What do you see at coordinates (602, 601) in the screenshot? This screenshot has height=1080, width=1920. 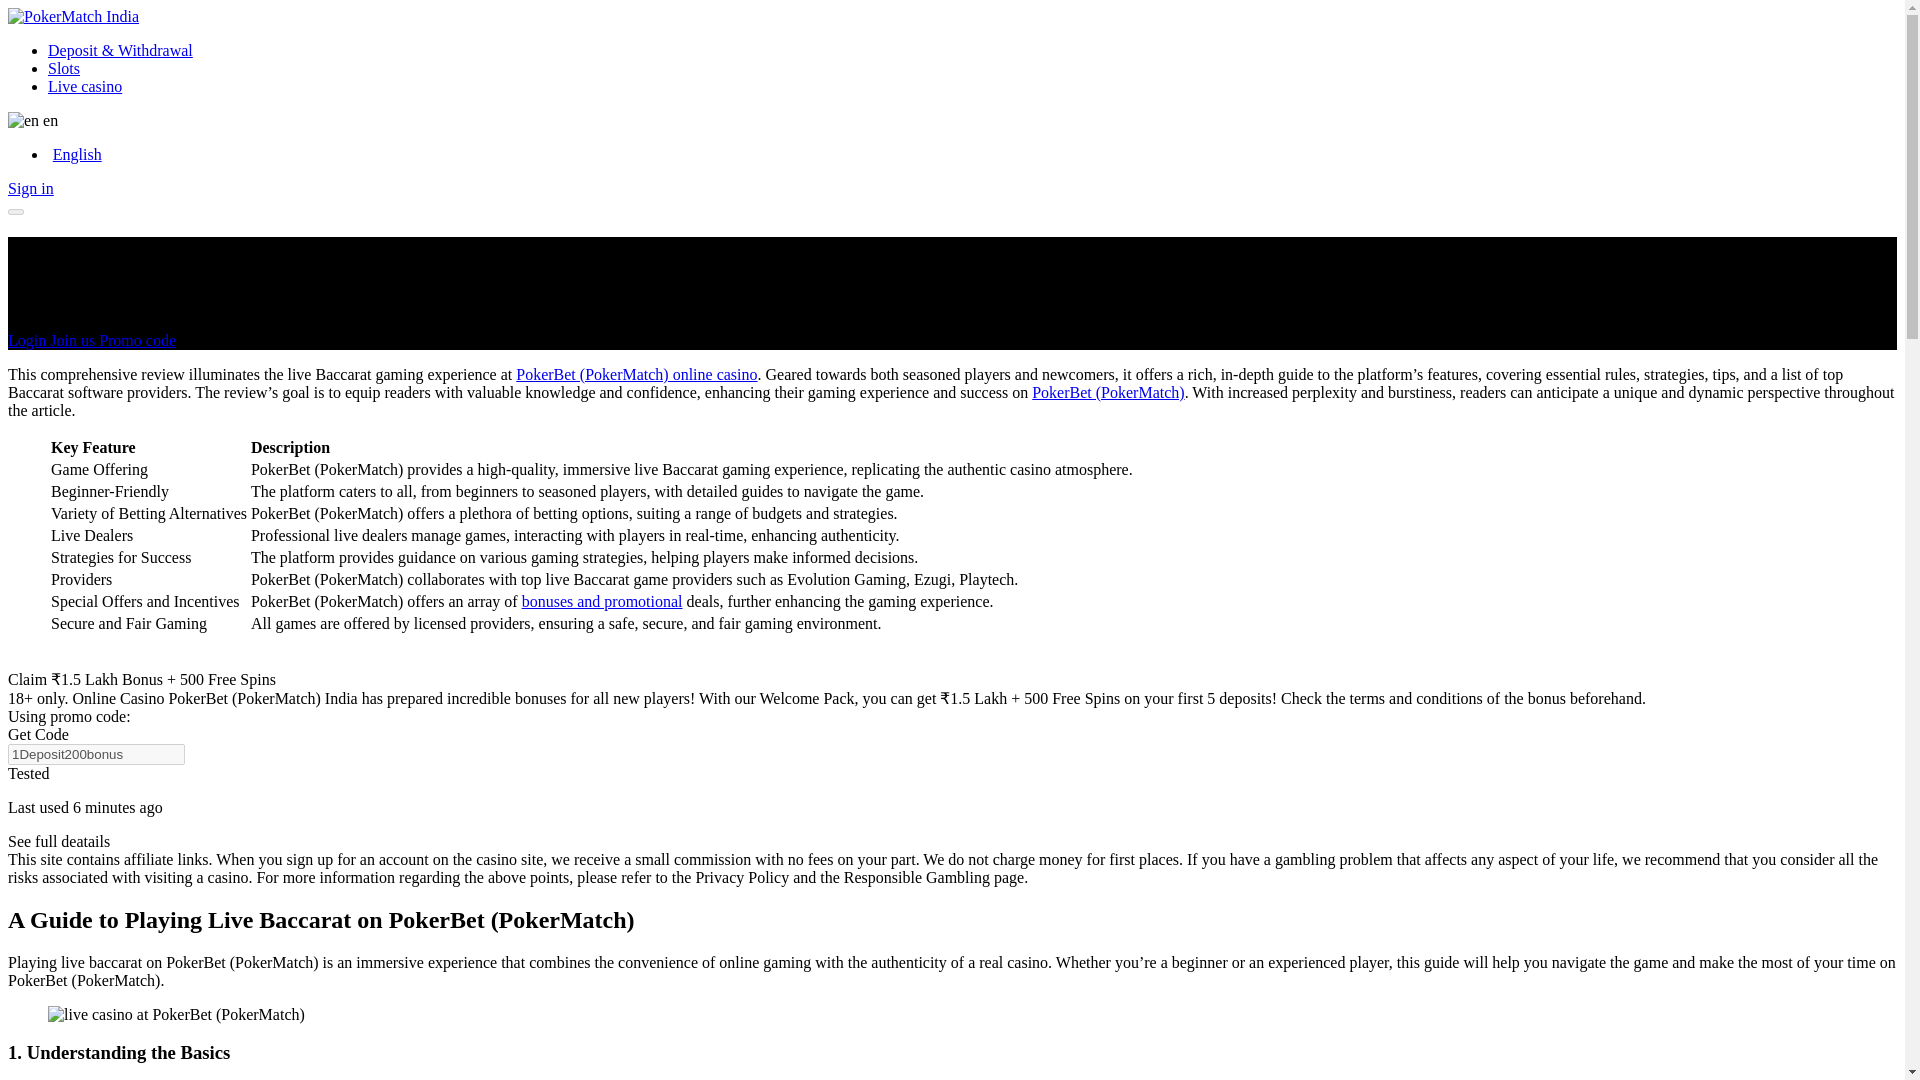 I see `bonuses and promotional` at bounding box center [602, 601].